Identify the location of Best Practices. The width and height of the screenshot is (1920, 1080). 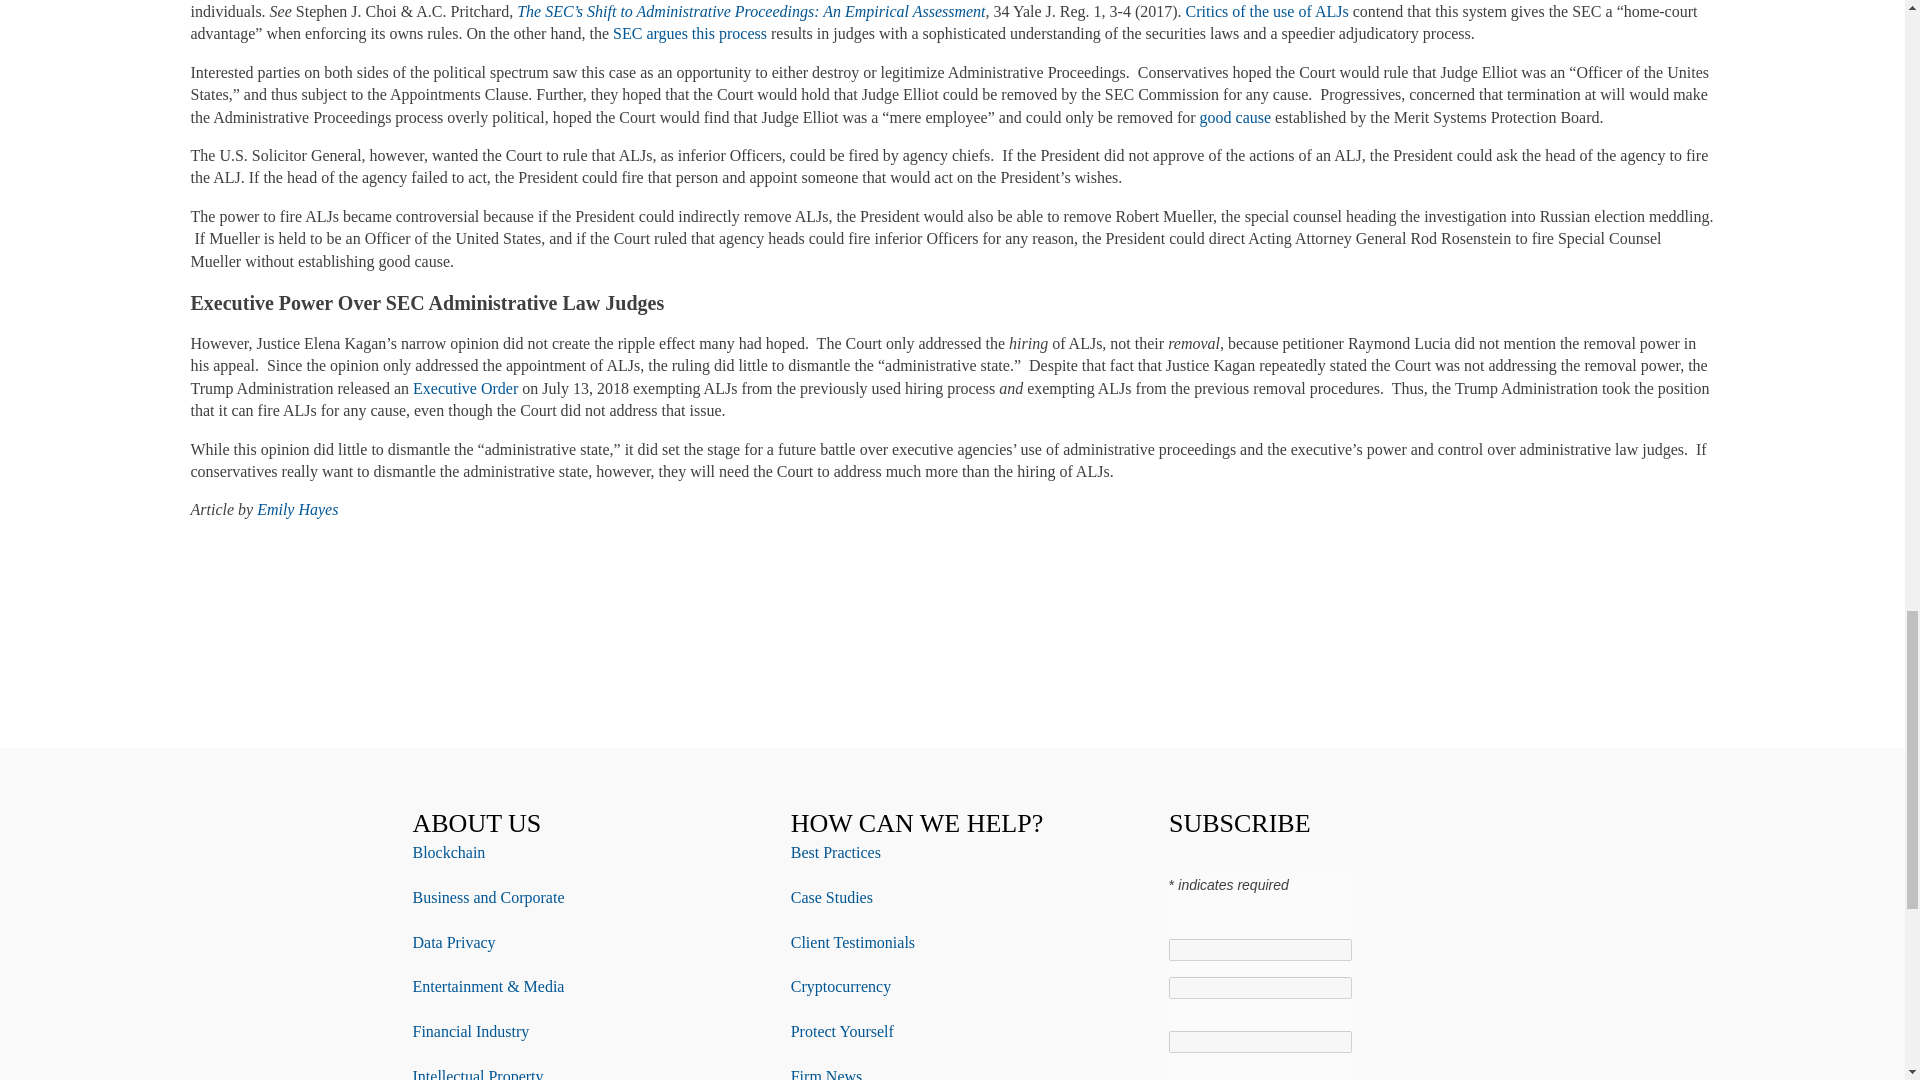
(836, 852).